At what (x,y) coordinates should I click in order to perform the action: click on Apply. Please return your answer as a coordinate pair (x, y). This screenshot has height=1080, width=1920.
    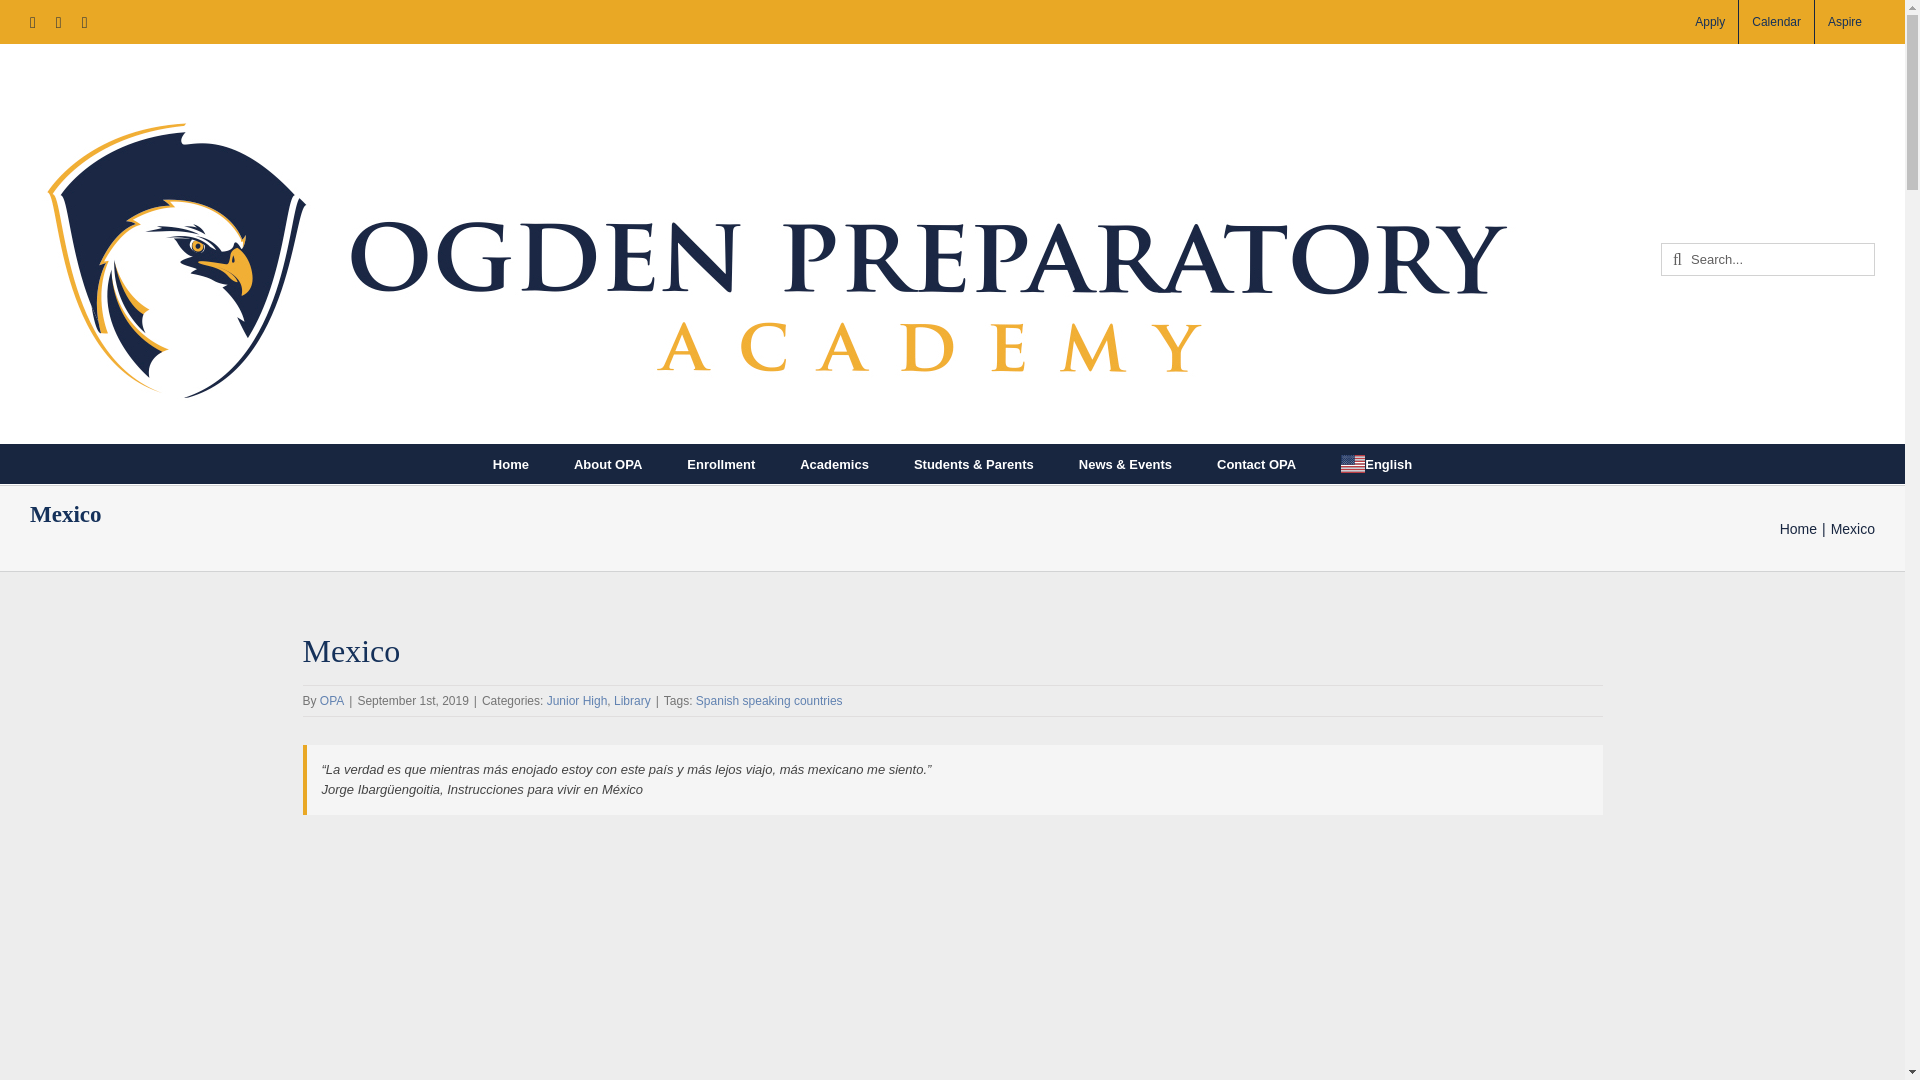
    Looking at the image, I should click on (1709, 22).